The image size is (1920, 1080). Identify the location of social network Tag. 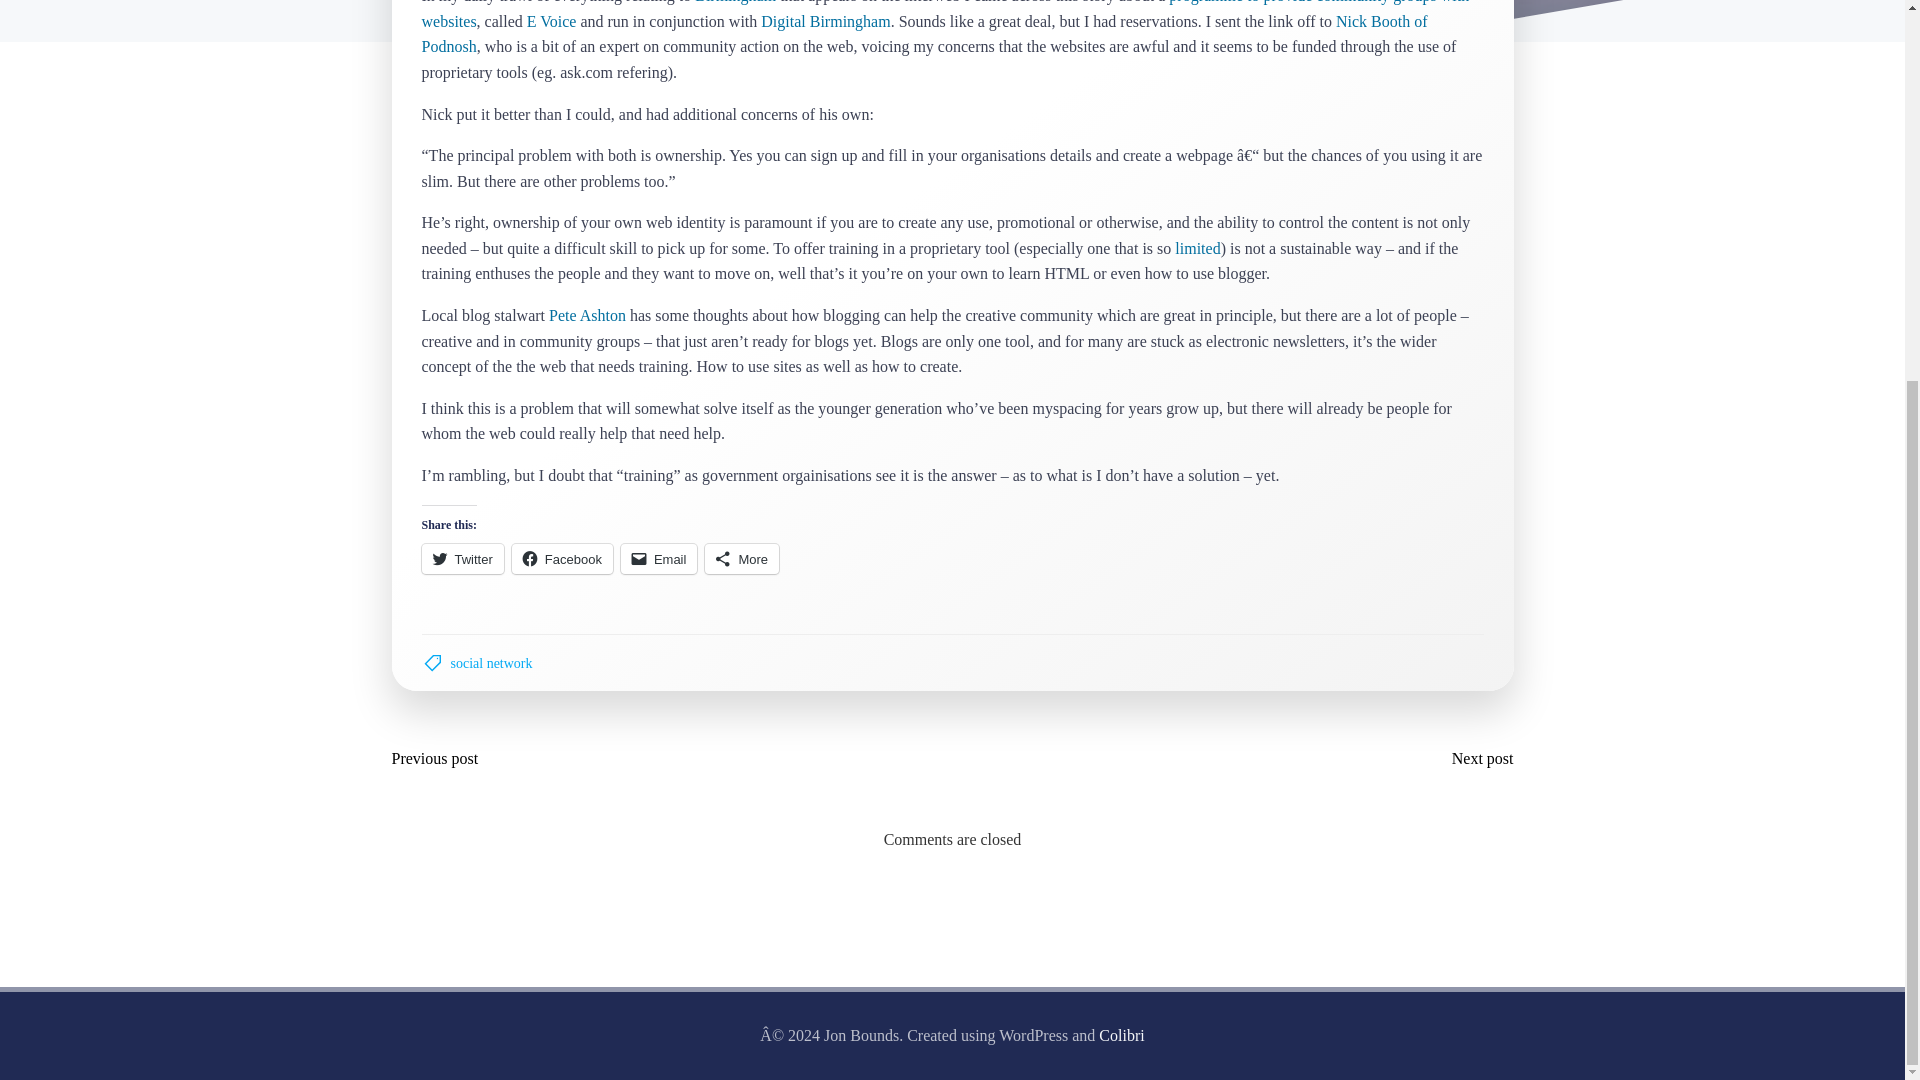
(490, 663).